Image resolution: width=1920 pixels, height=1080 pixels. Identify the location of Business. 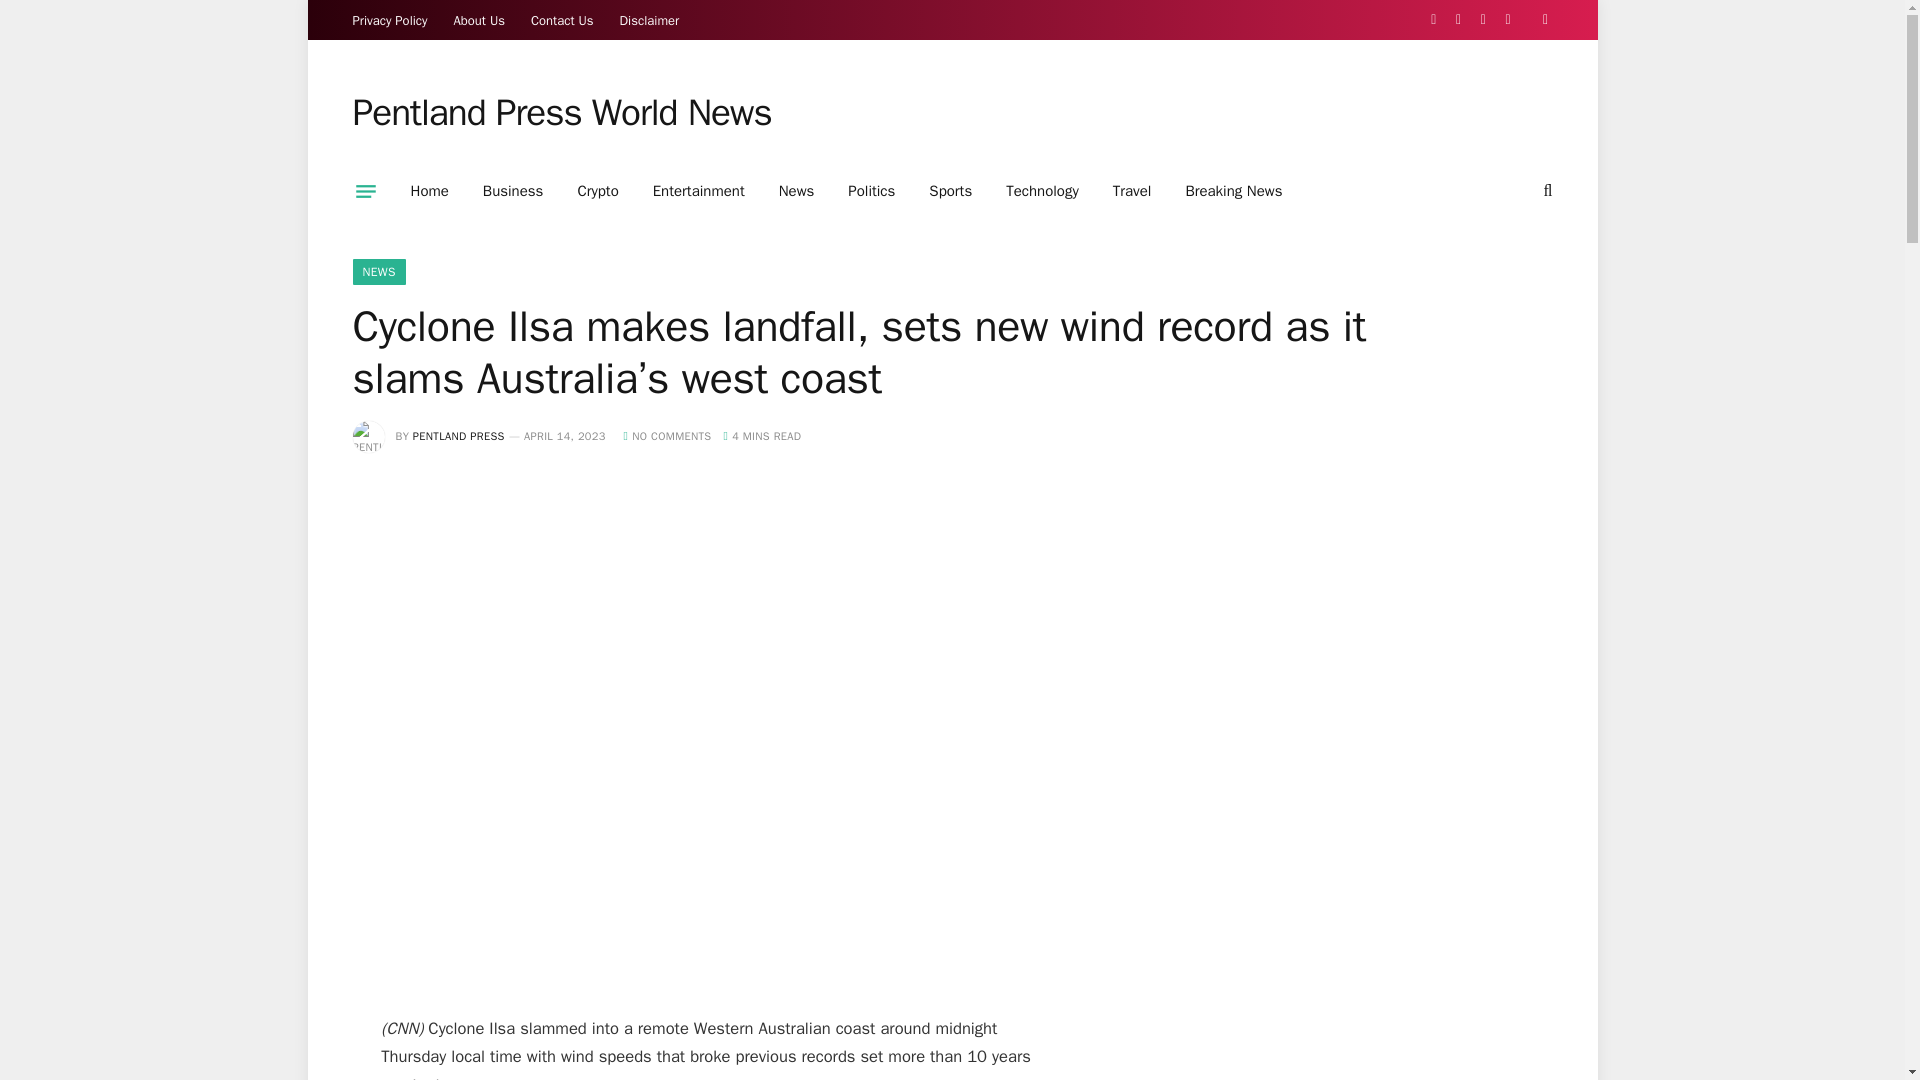
(513, 191).